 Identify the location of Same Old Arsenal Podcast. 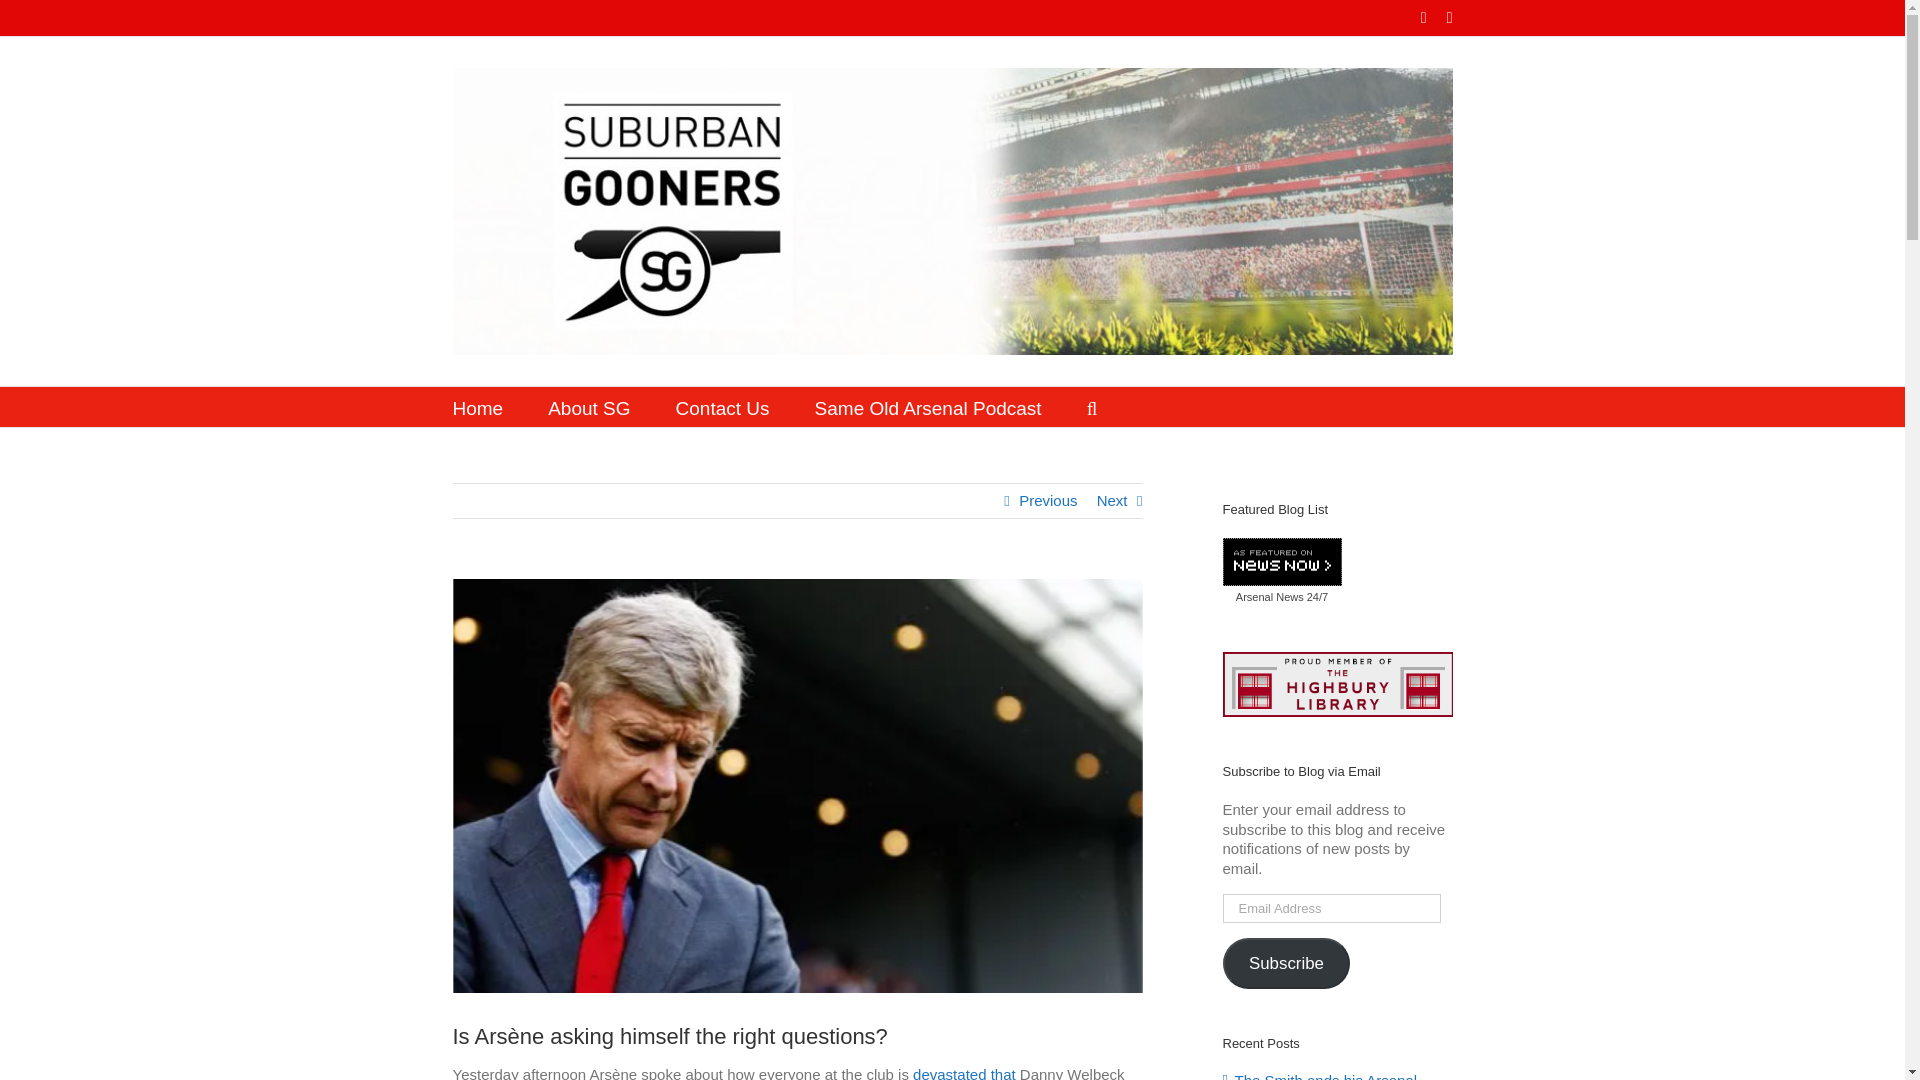
(928, 406).